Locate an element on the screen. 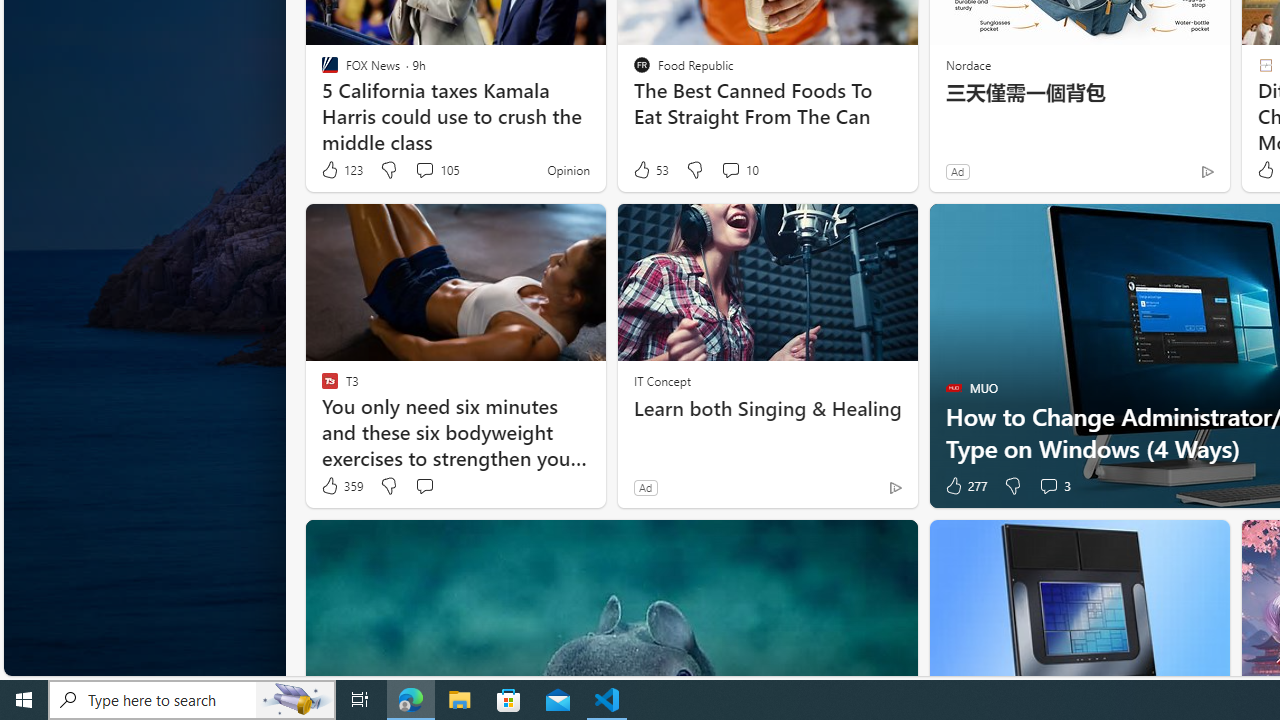 The height and width of the screenshot is (720, 1280). View comments 105 Comment is located at coordinates (424, 170).